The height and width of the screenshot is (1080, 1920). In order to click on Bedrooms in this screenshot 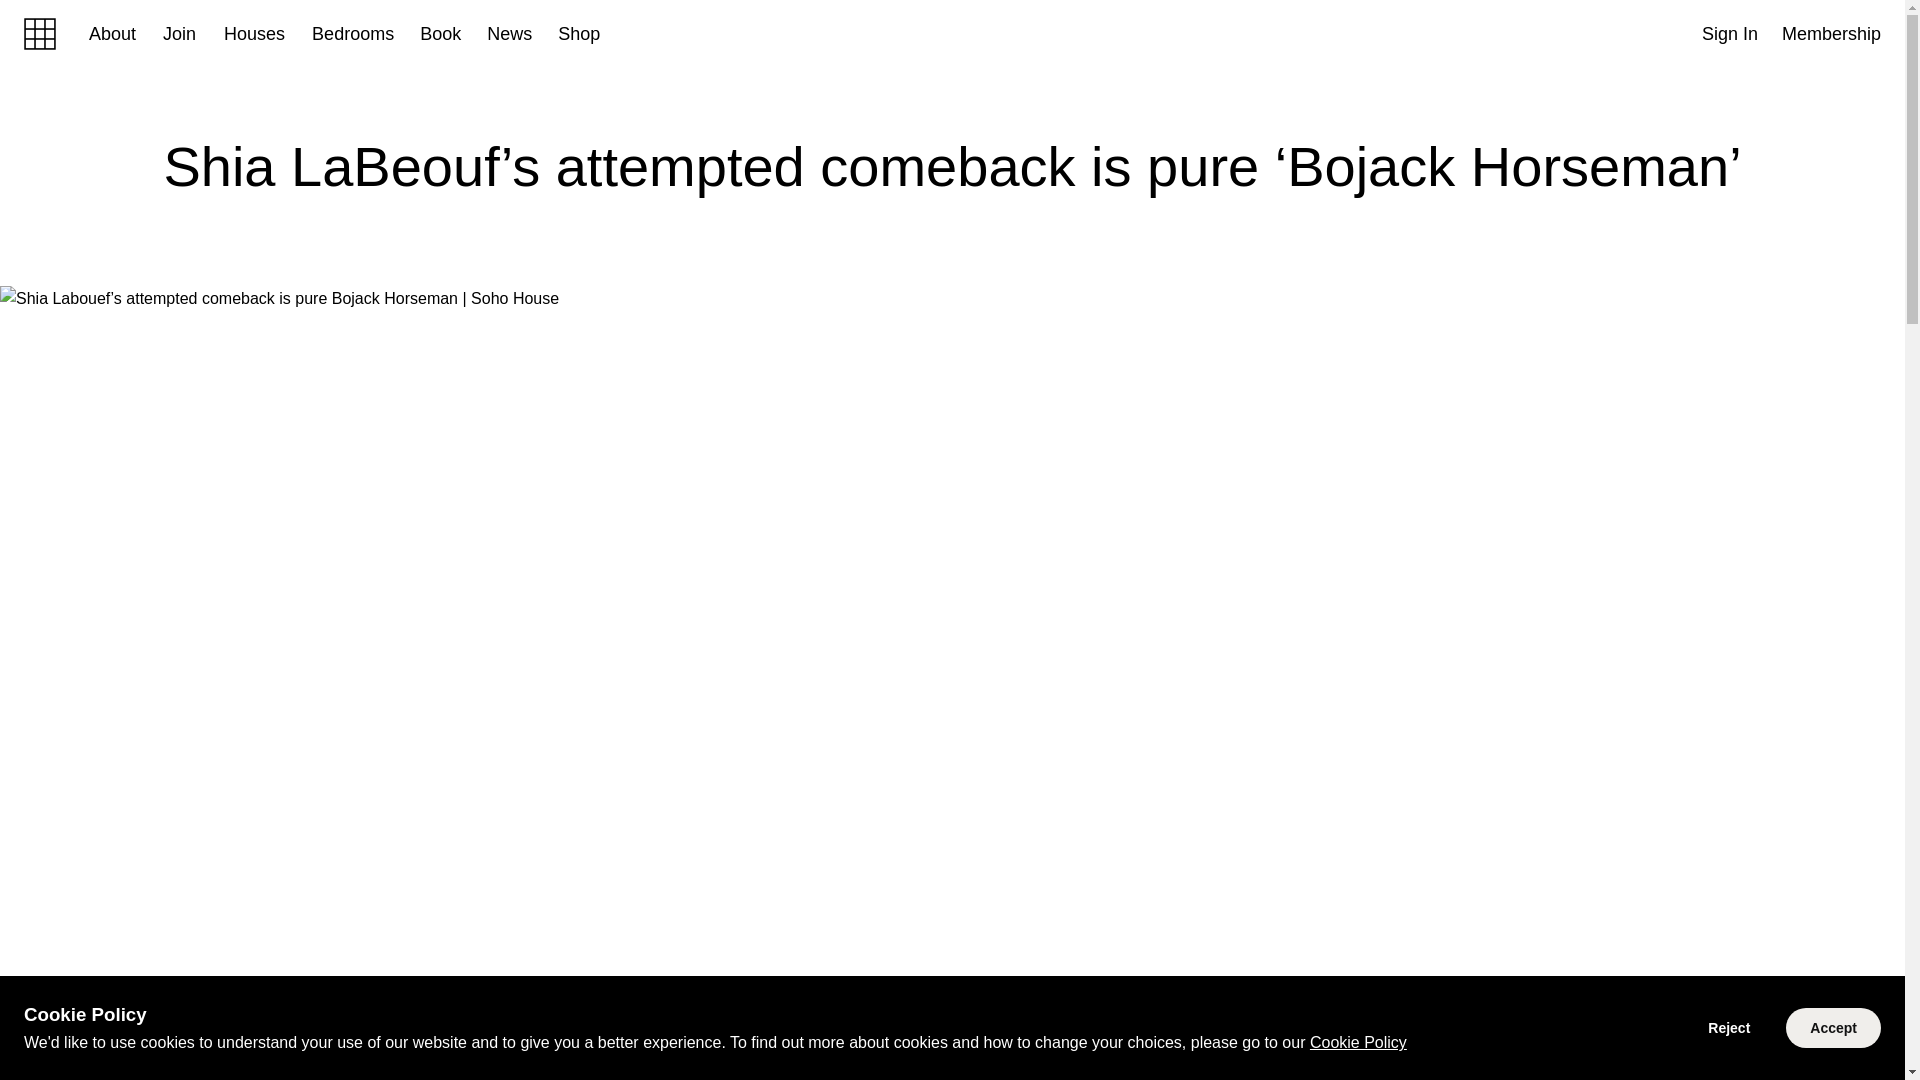, I will do `click(353, 34)`.